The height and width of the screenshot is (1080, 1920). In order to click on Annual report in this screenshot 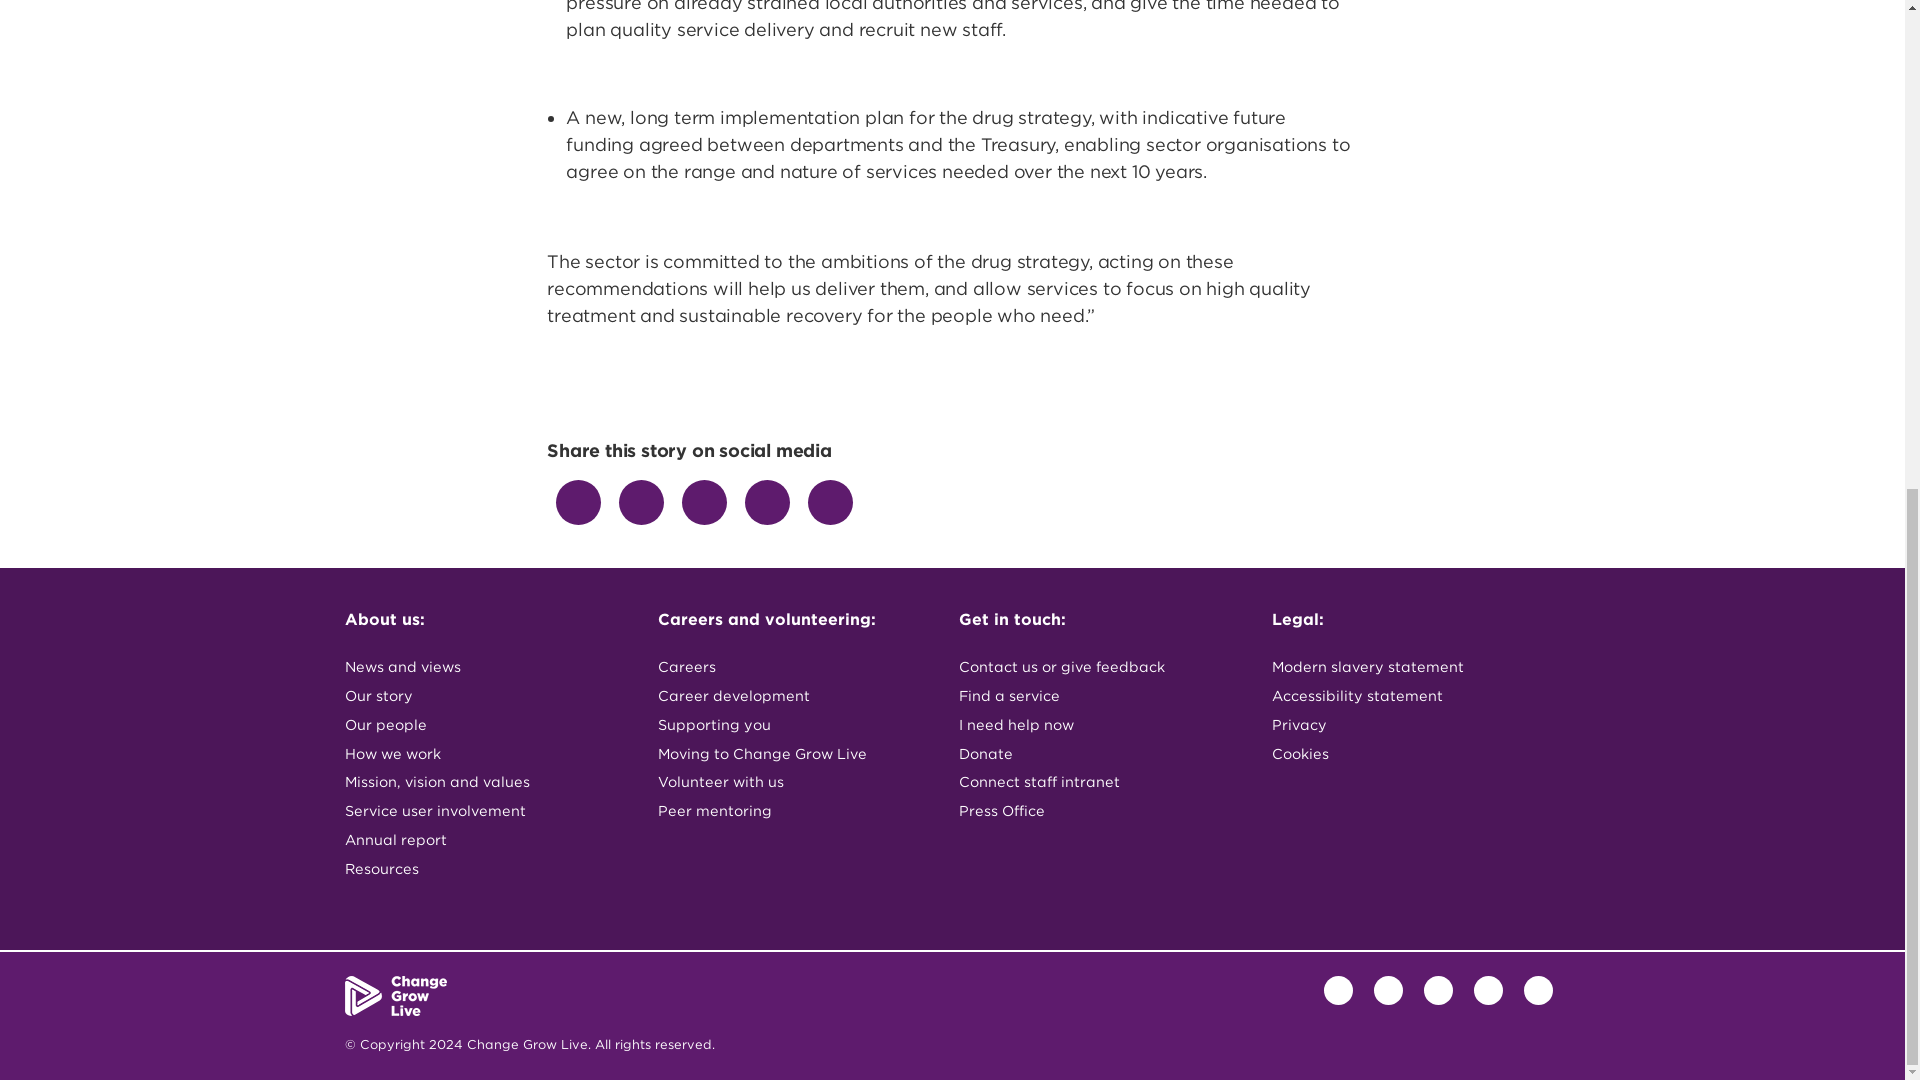, I will do `click(484, 843)`.